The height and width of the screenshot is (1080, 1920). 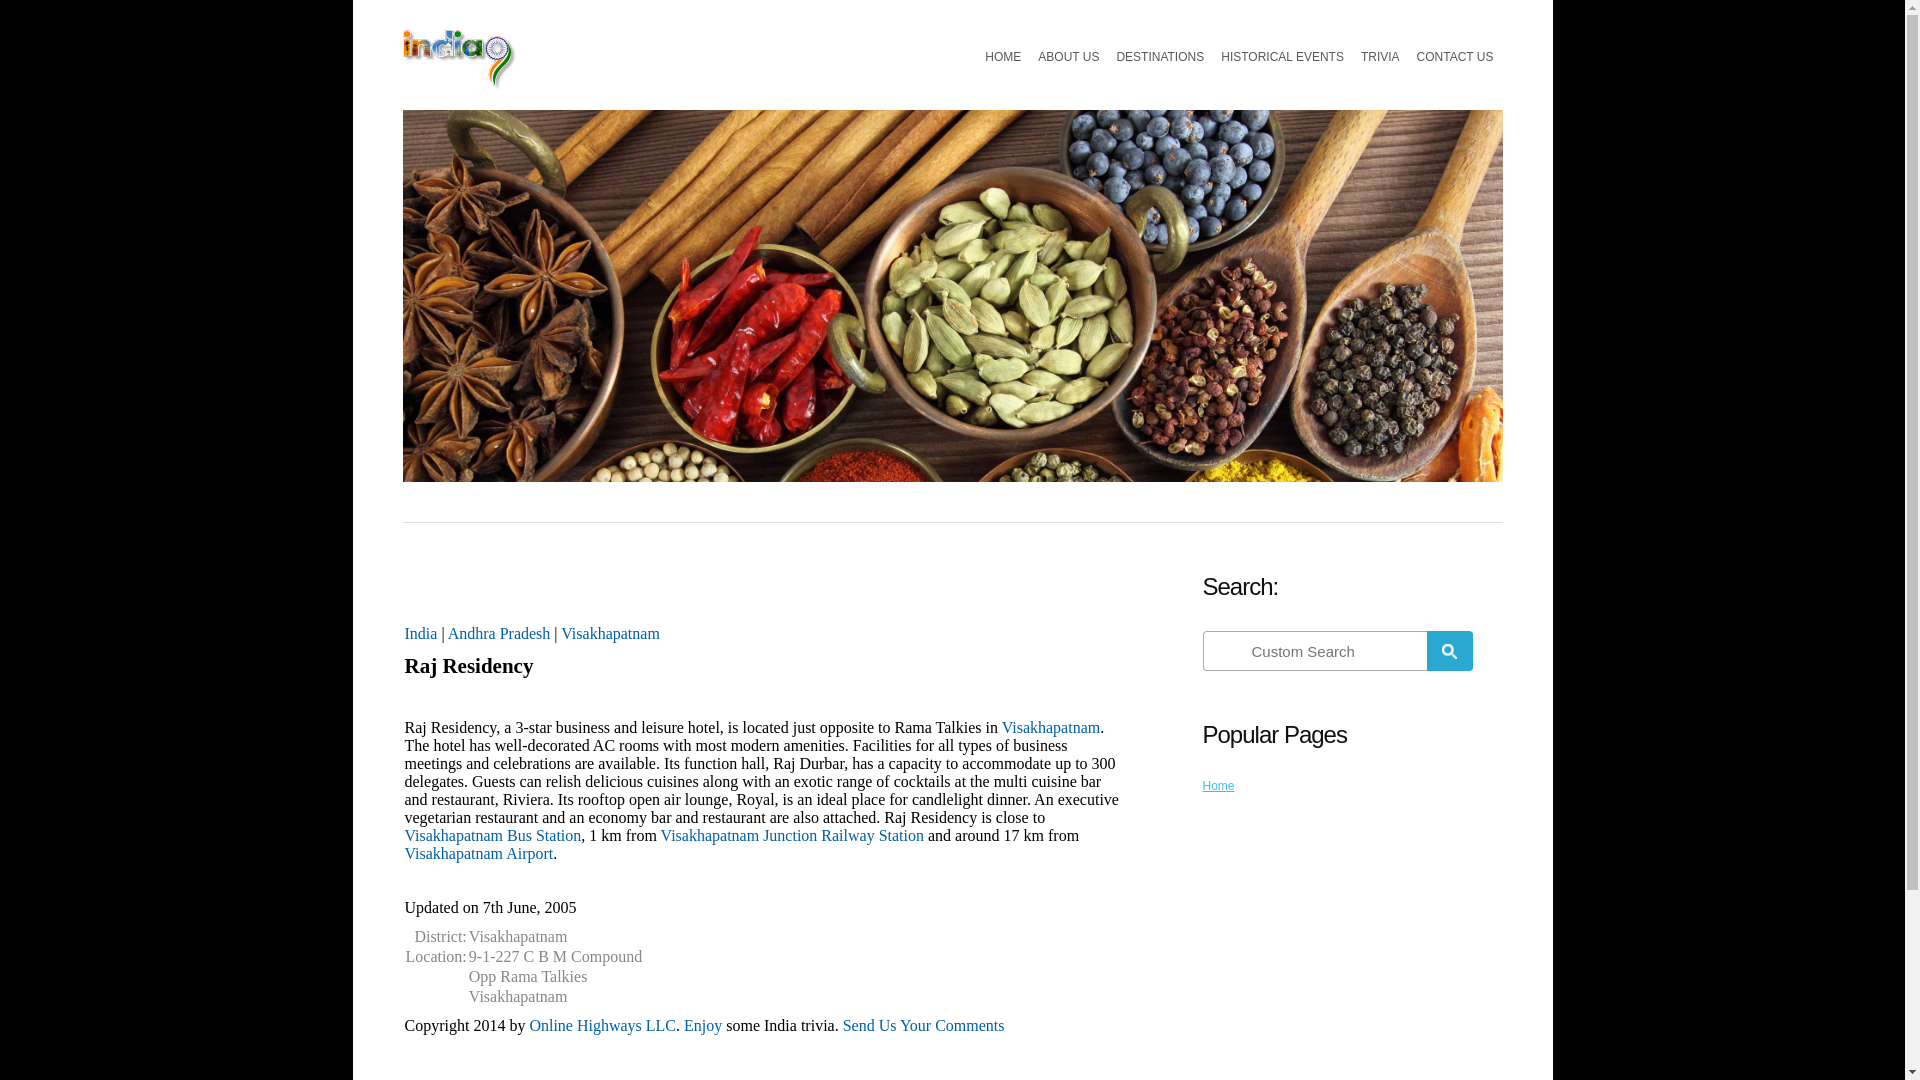 I want to click on Enjoy, so click(x=702, y=1025).